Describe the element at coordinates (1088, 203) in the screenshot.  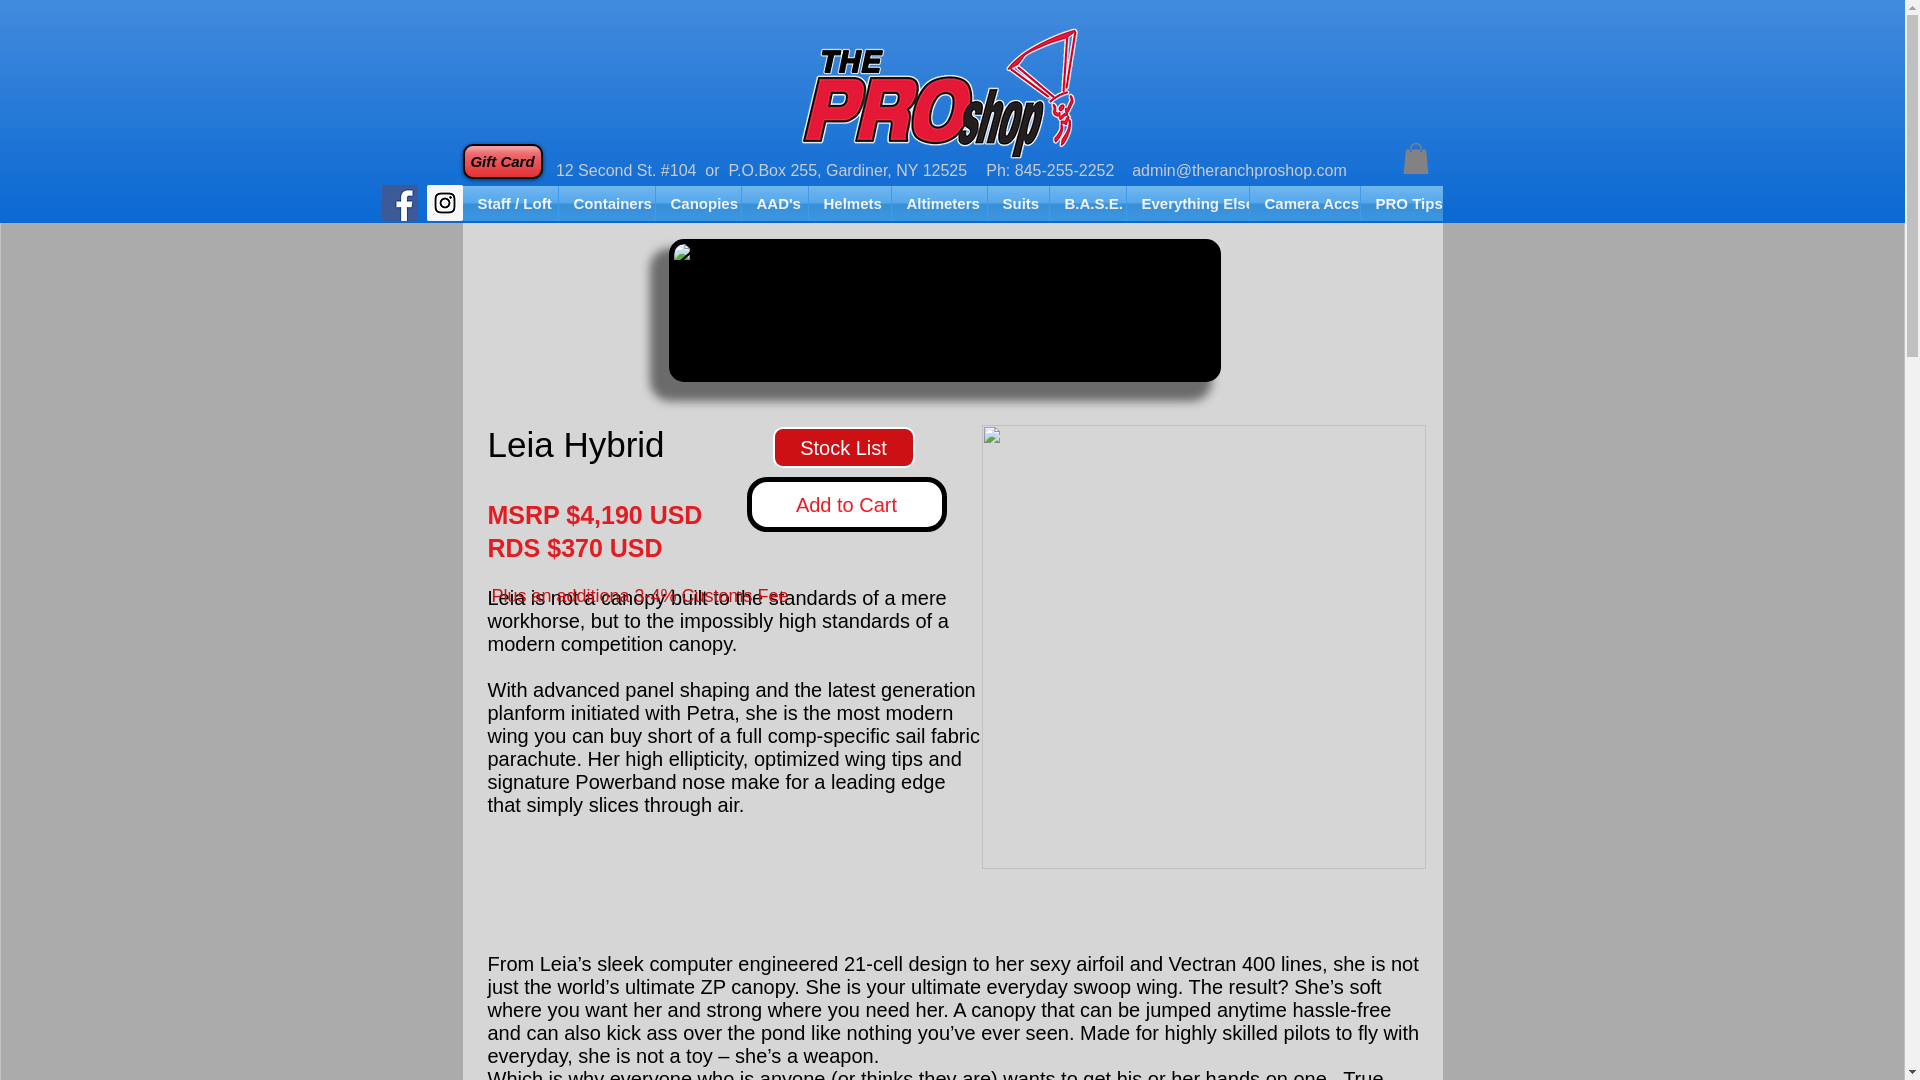
I see `B.A.S.E.` at that location.